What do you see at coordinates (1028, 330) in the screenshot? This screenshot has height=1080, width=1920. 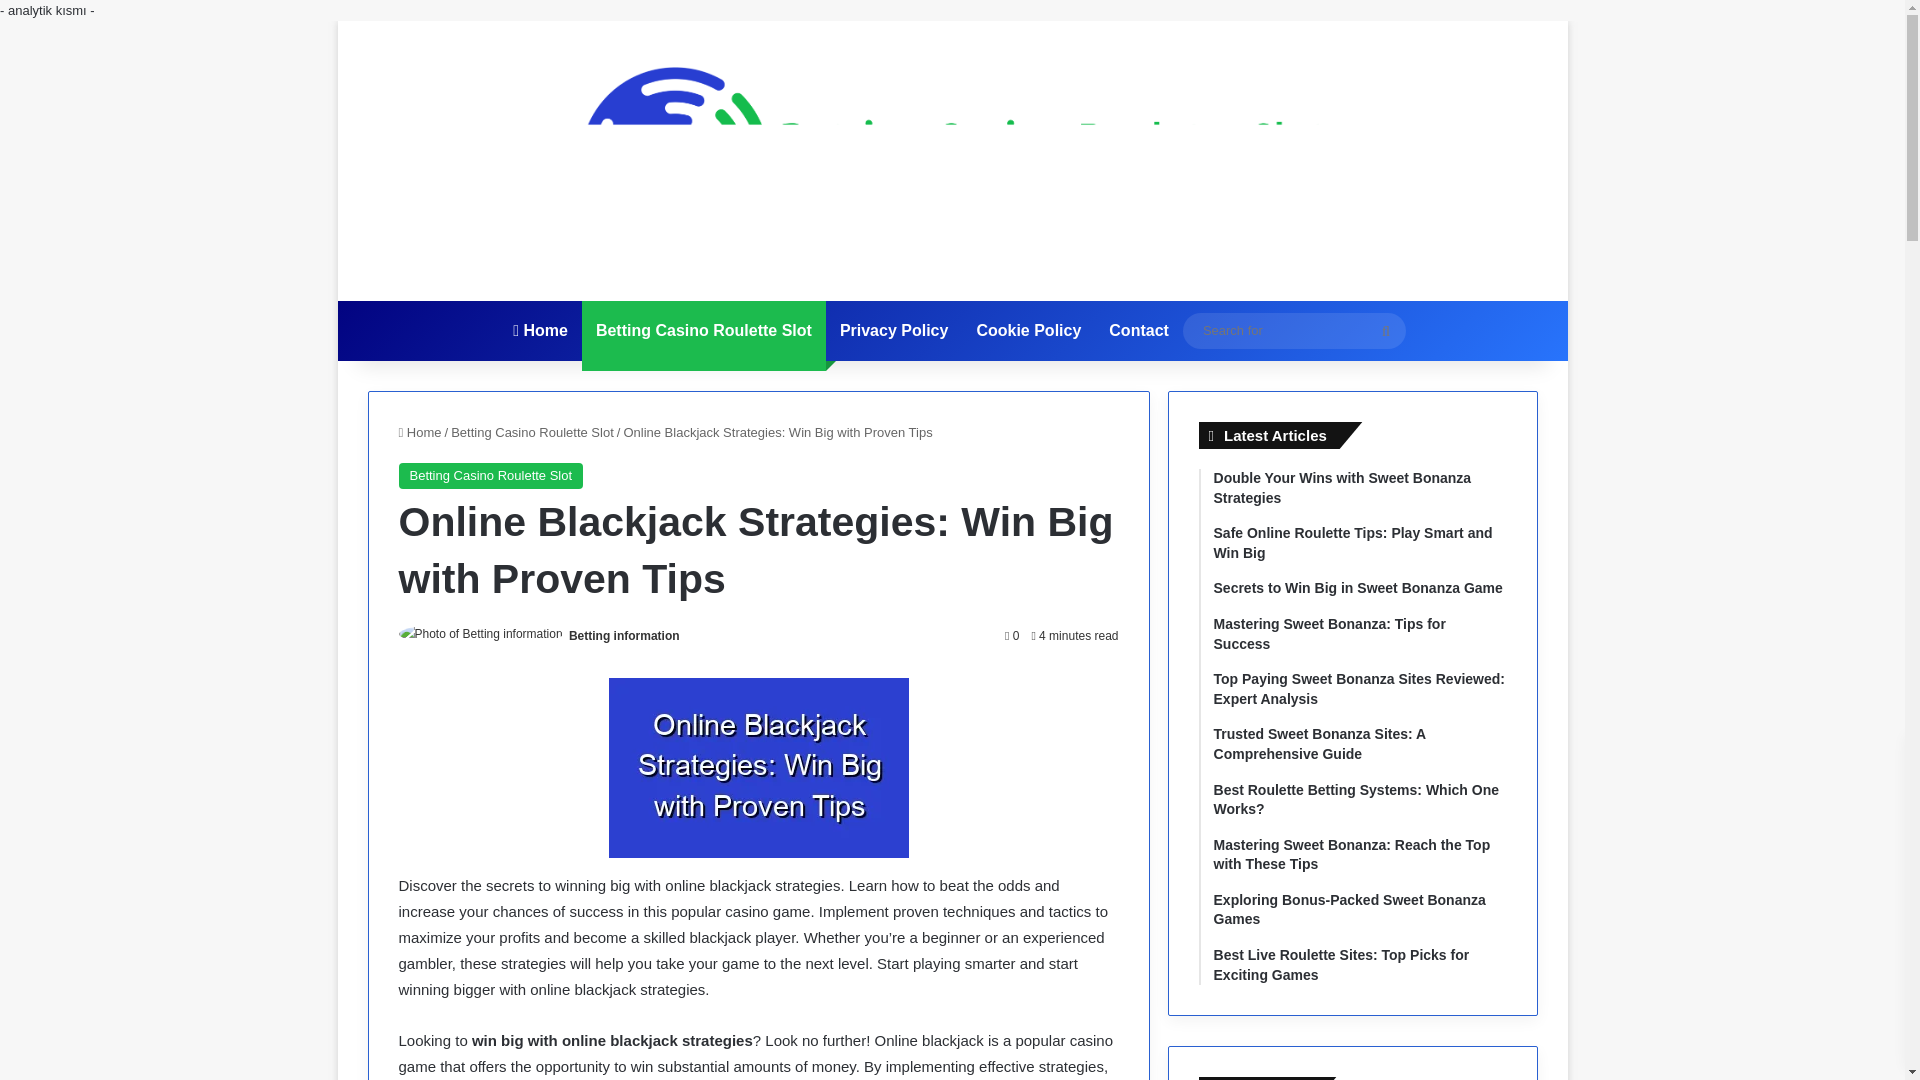 I see `Cookie Policy` at bounding box center [1028, 330].